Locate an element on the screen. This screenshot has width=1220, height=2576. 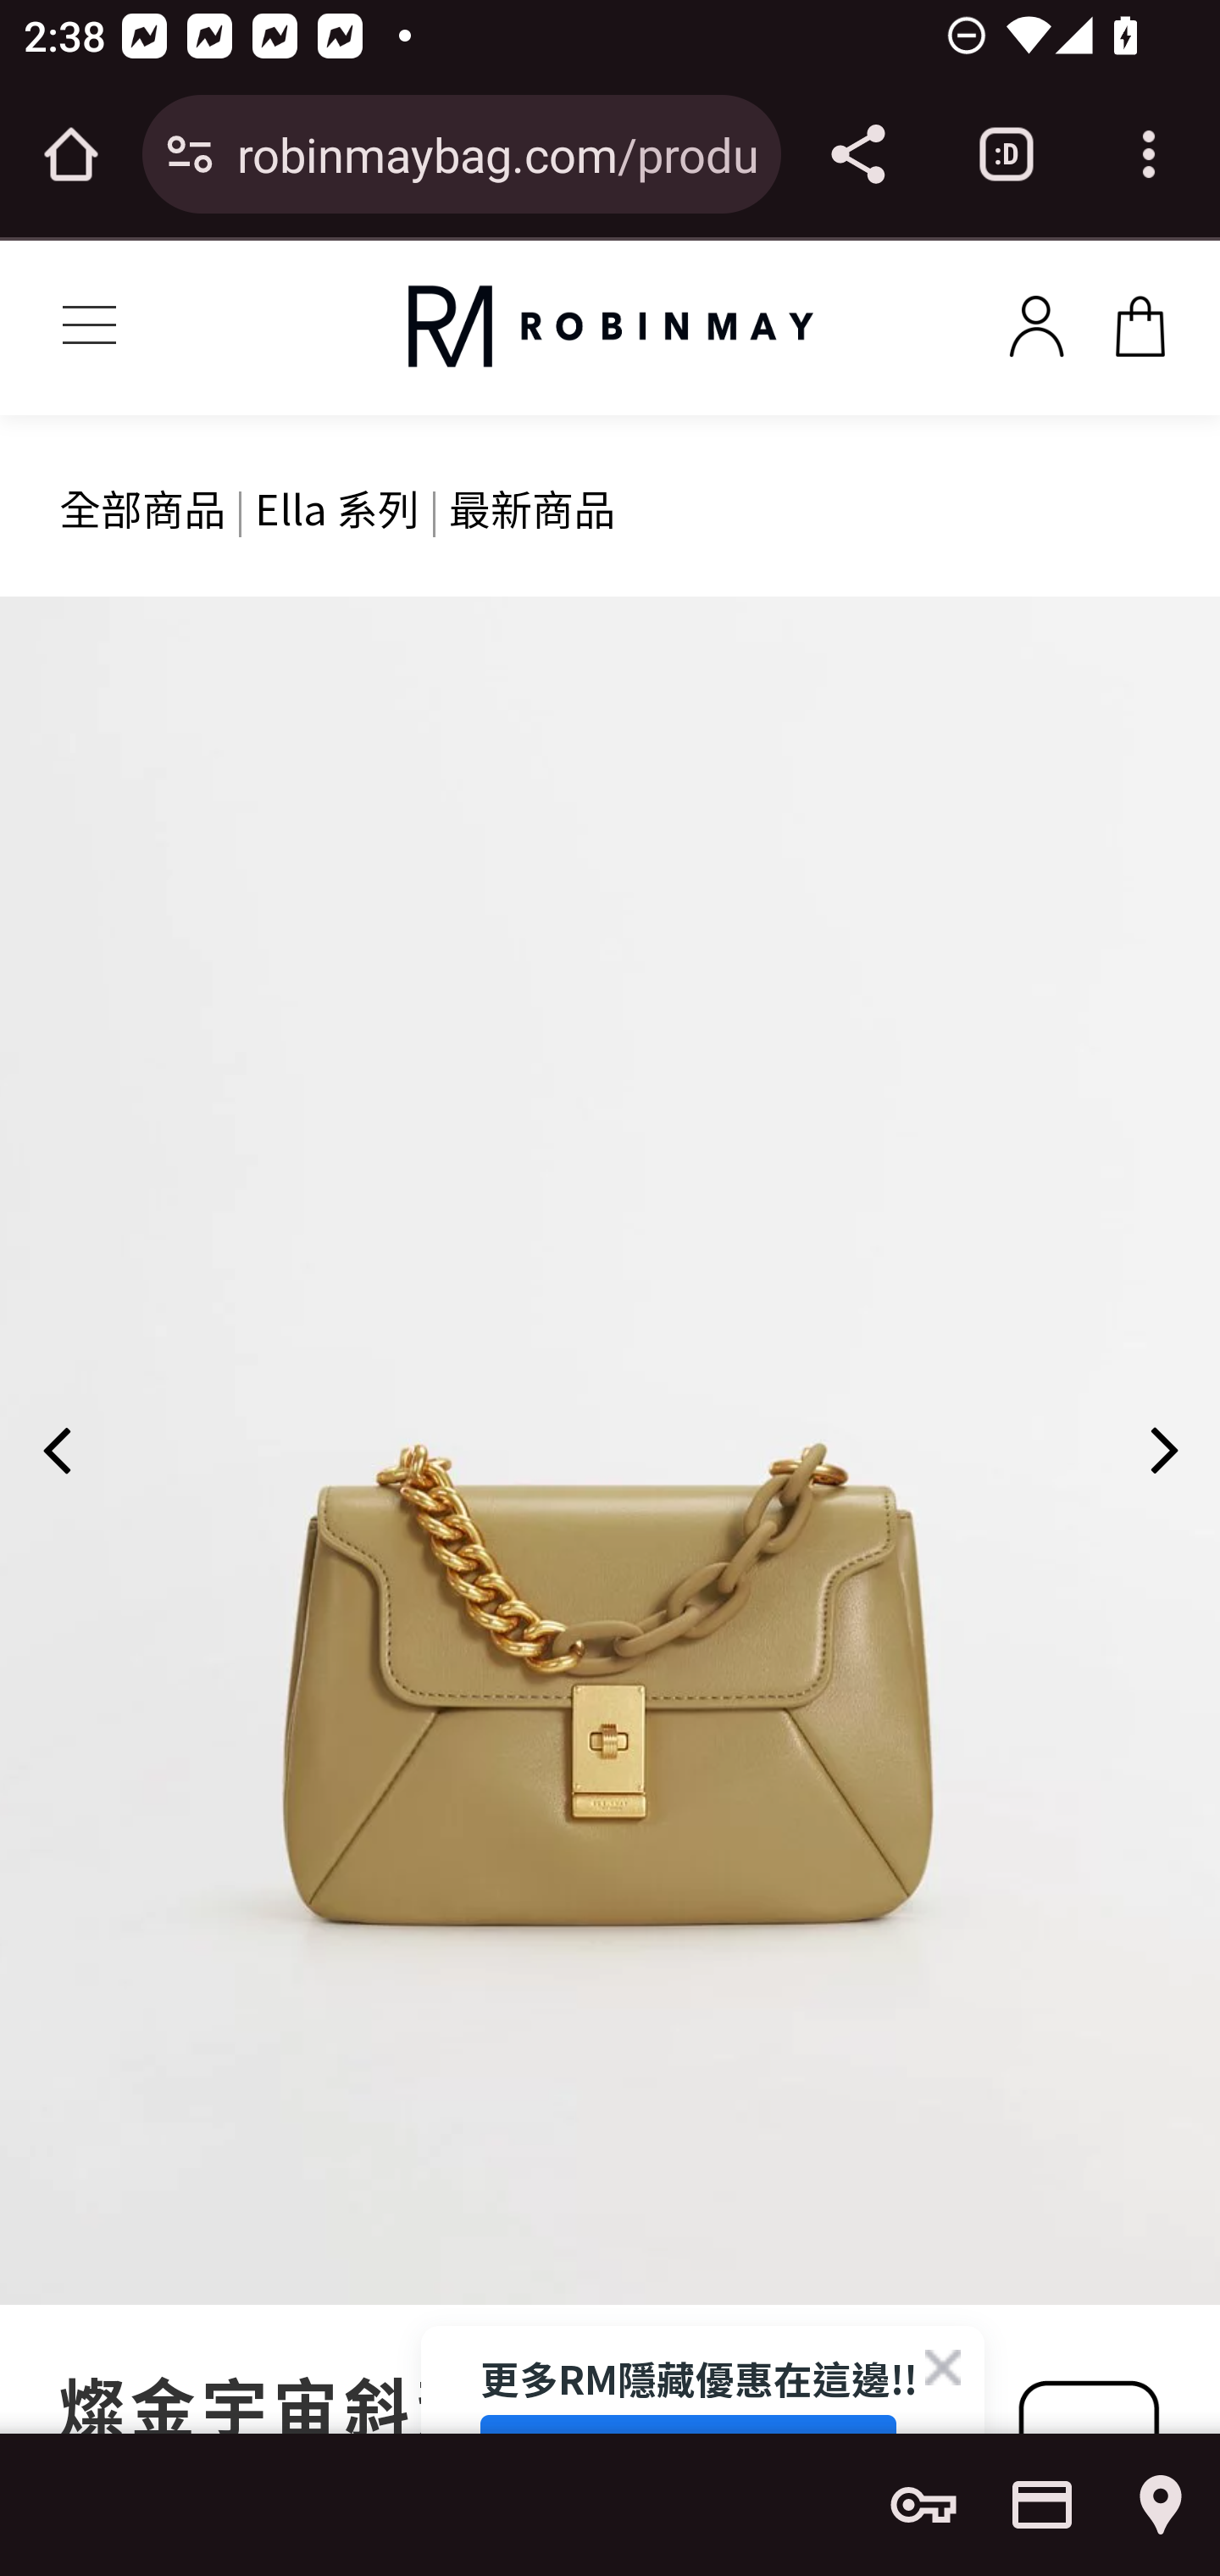
Switch or close tabs is located at coordinates (1006, 154).